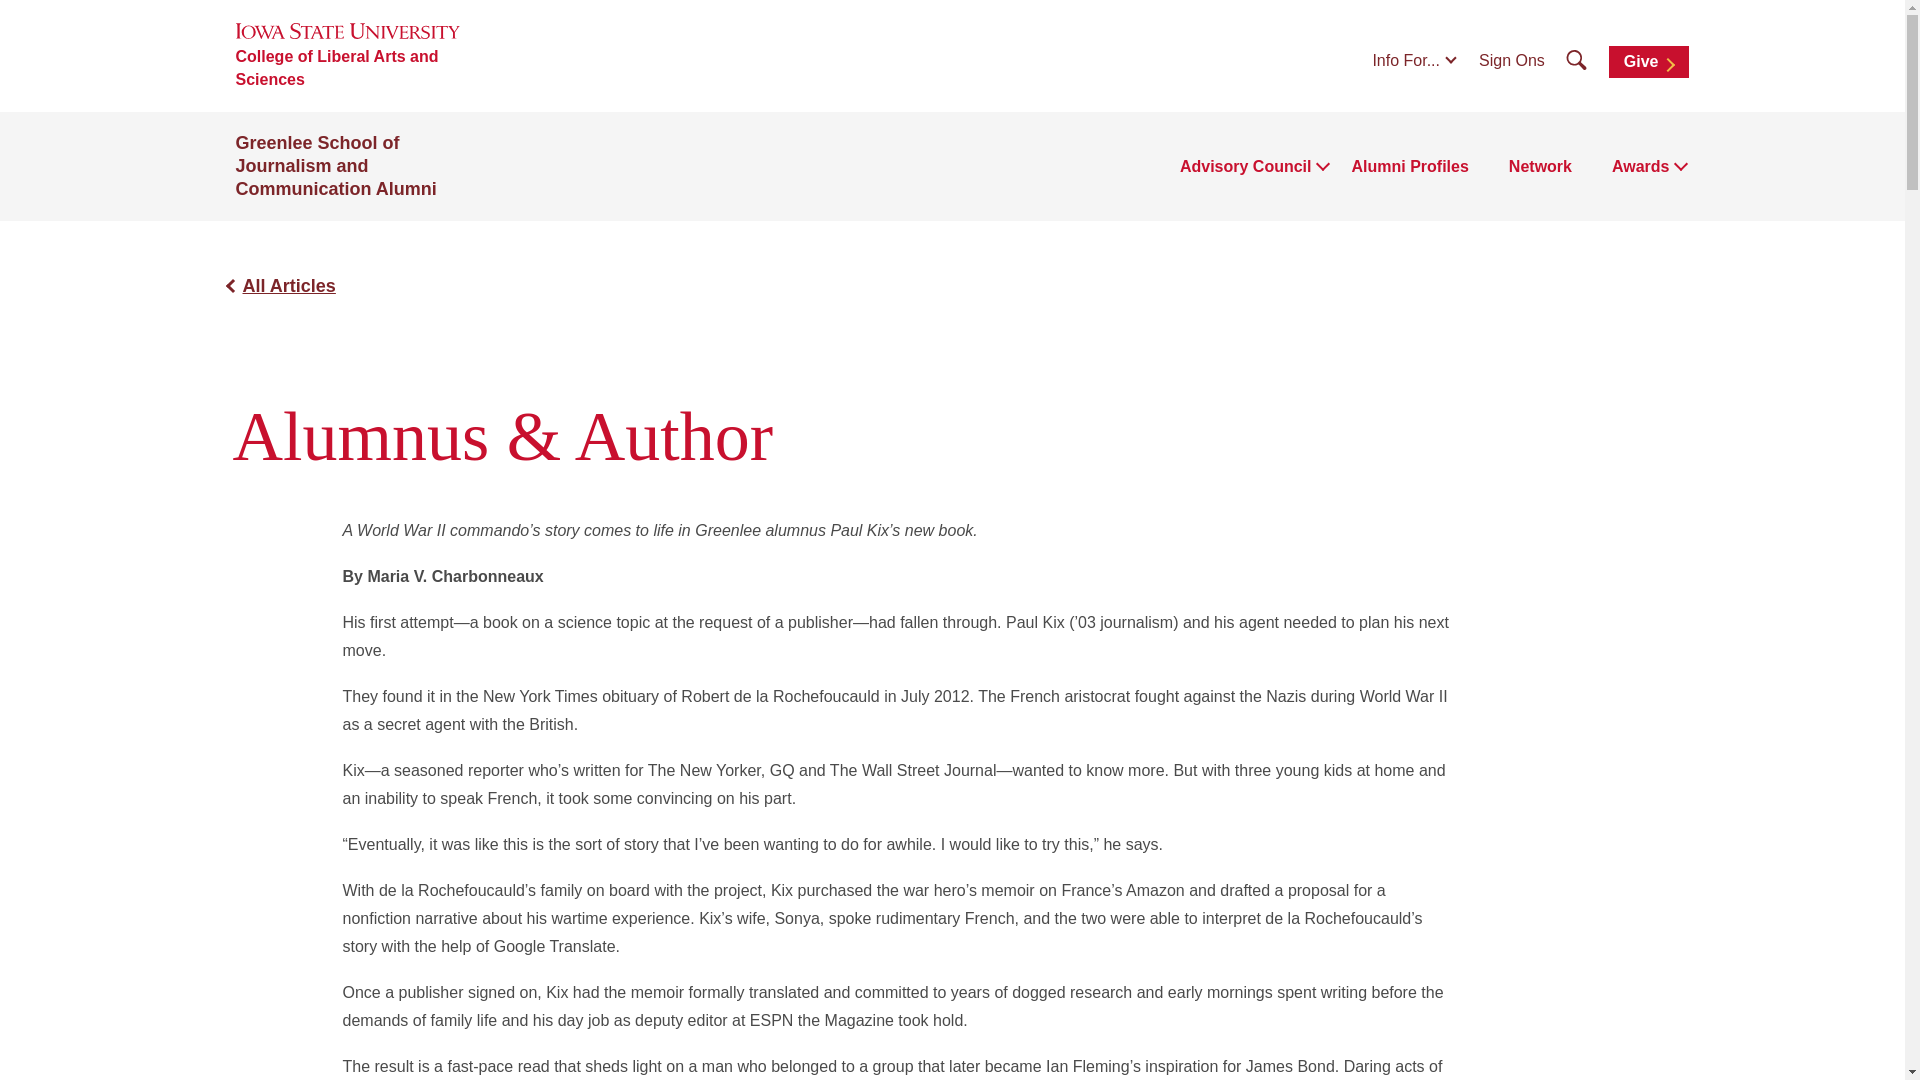 The width and height of the screenshot is (1920, 1080). What do you see at coordinates (288, 286) in the screenshot?
I see `All Articles` at bounding box center [288, 286].